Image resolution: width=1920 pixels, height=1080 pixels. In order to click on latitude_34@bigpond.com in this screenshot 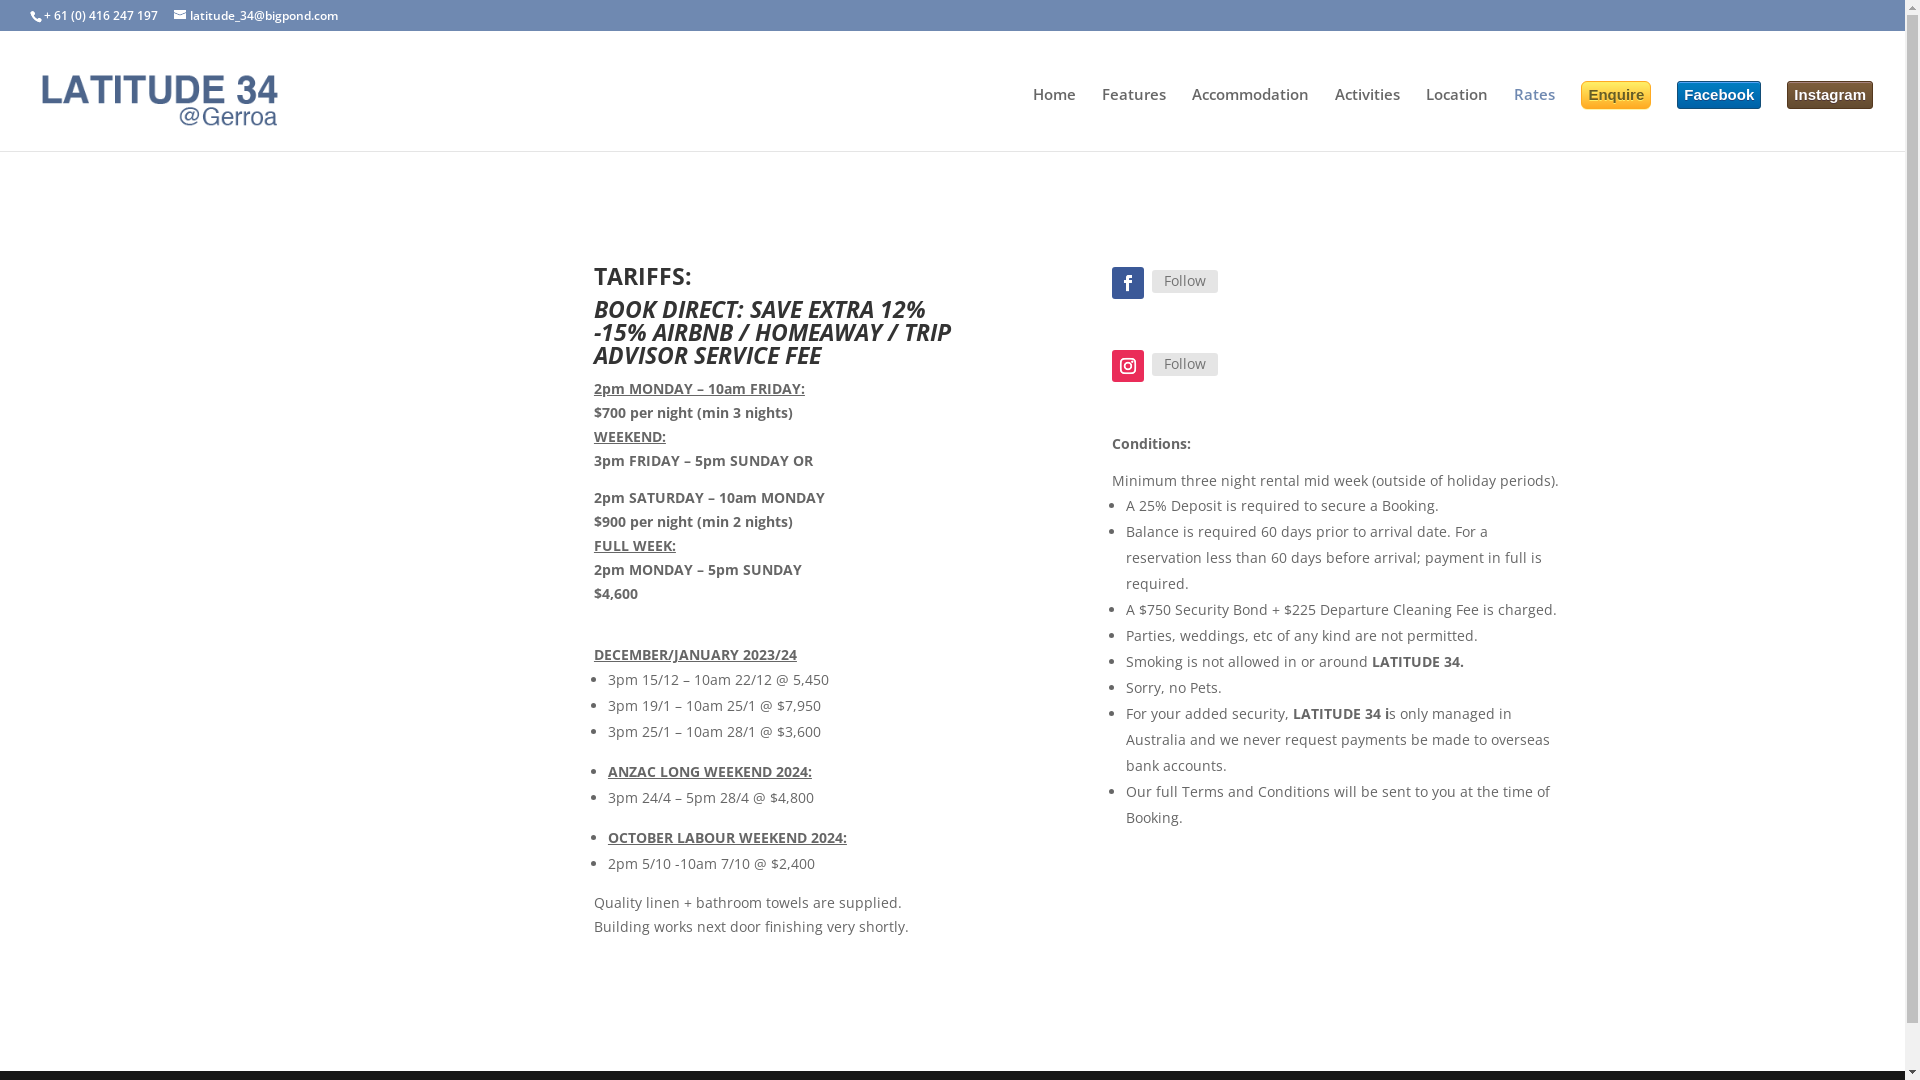, I will do `click(256, 16)`.